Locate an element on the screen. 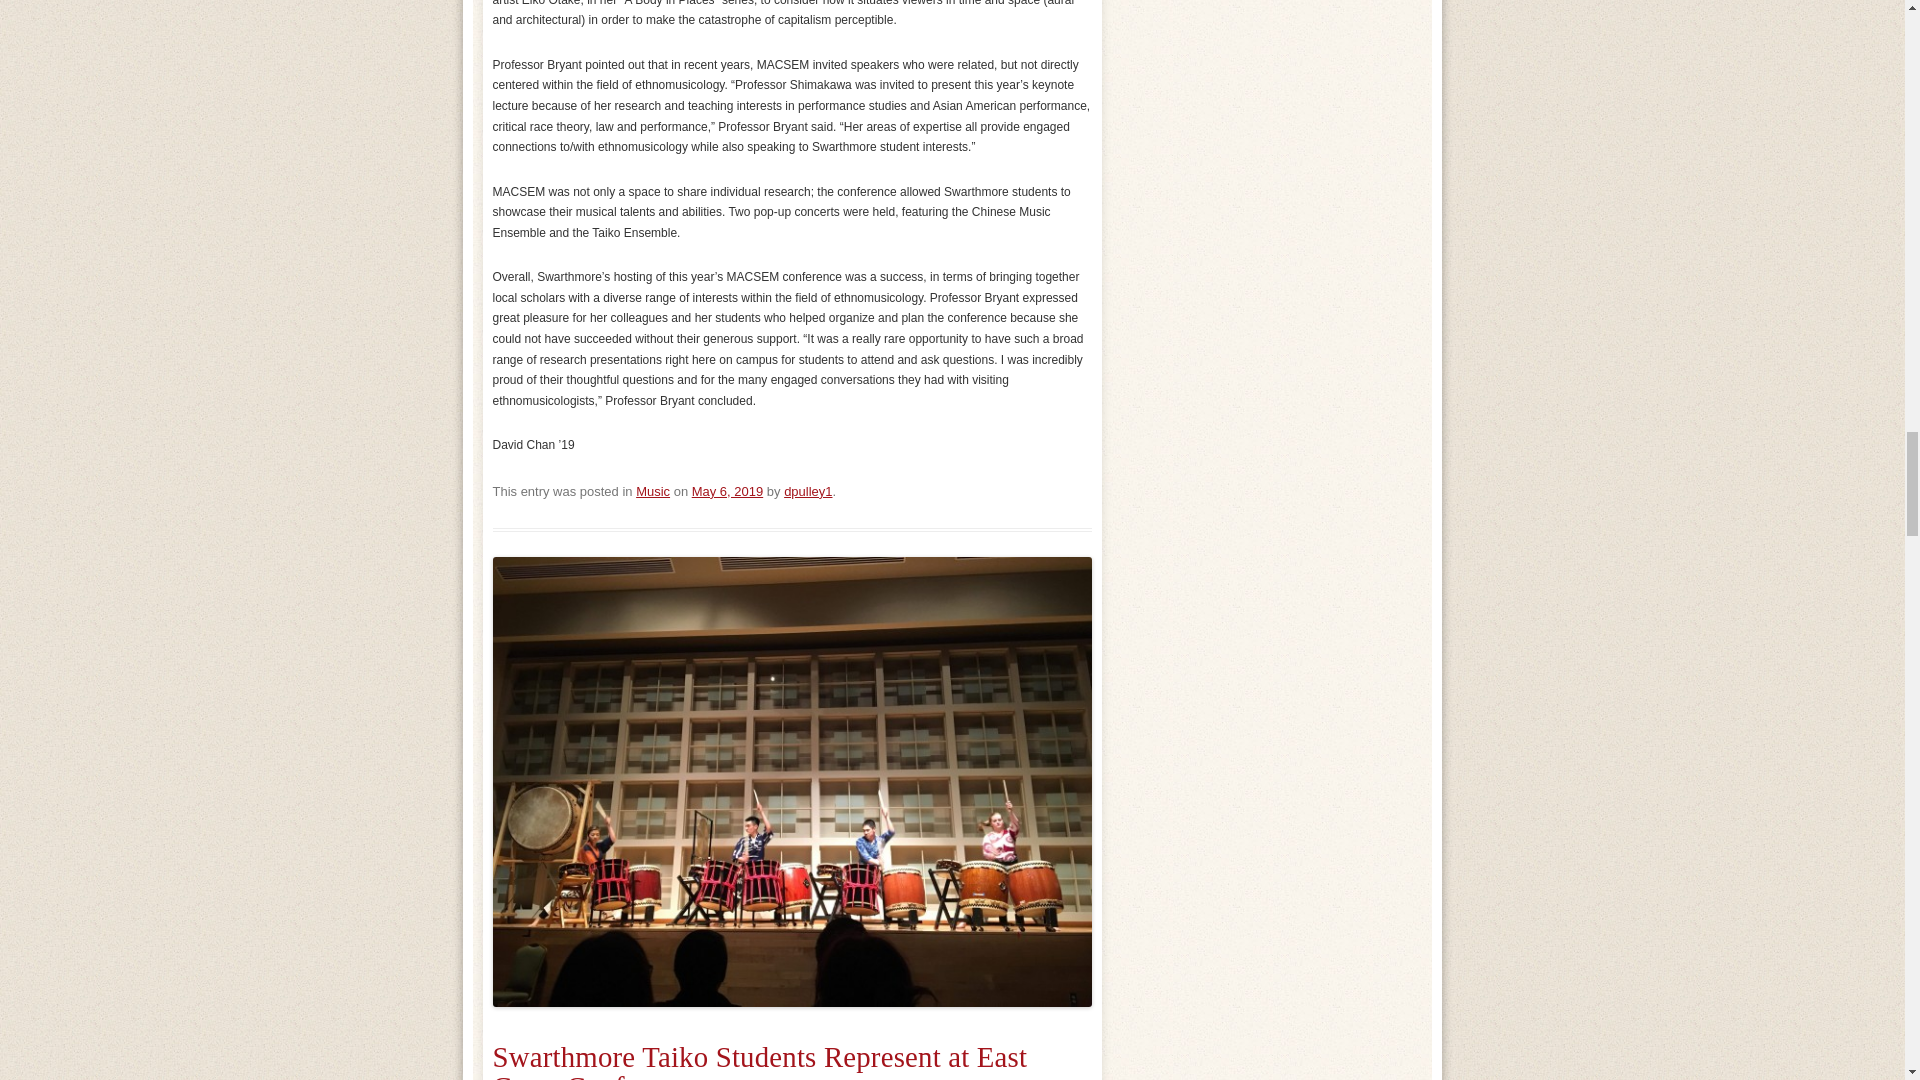 The image size is (1920, 1080). Music is located at coordinates (652, 490).